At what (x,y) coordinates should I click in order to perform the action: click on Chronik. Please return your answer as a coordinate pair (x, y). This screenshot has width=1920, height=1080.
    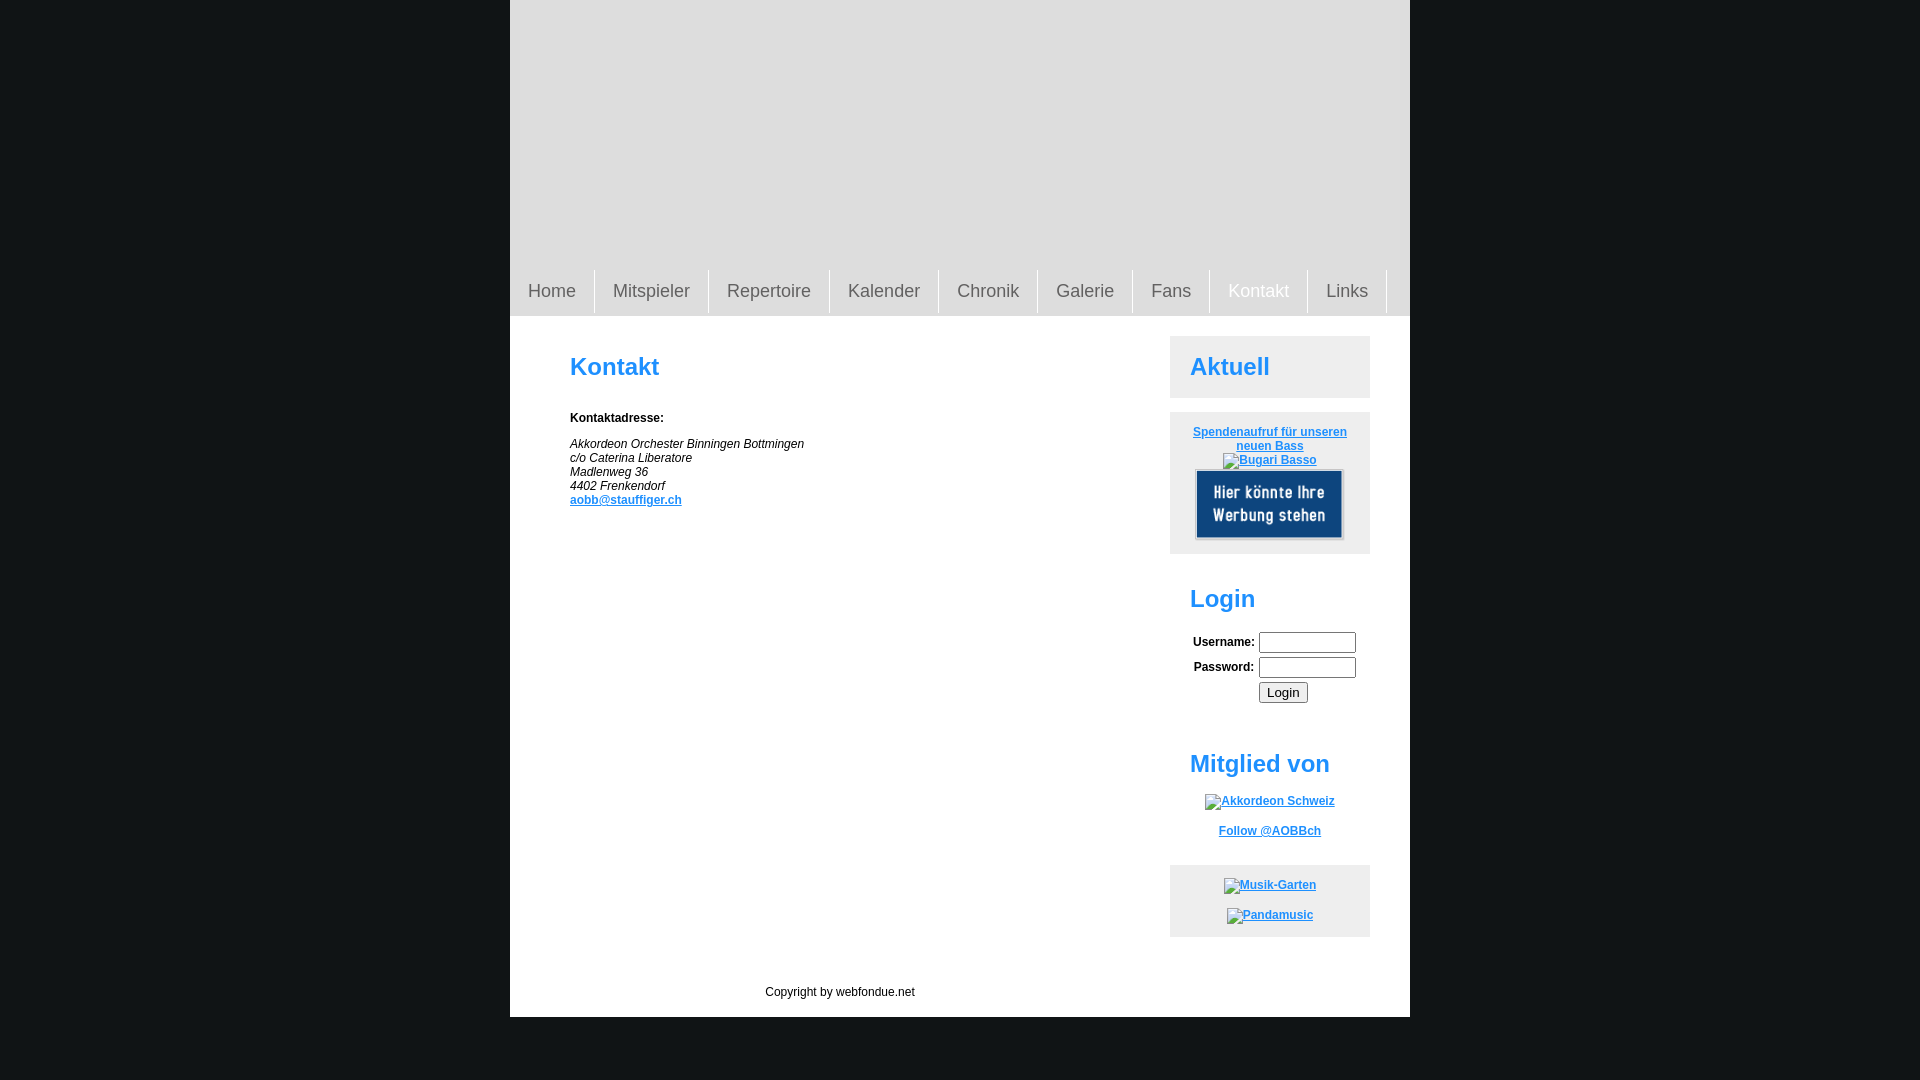
    Looking at the image, I should click on (988, 292).